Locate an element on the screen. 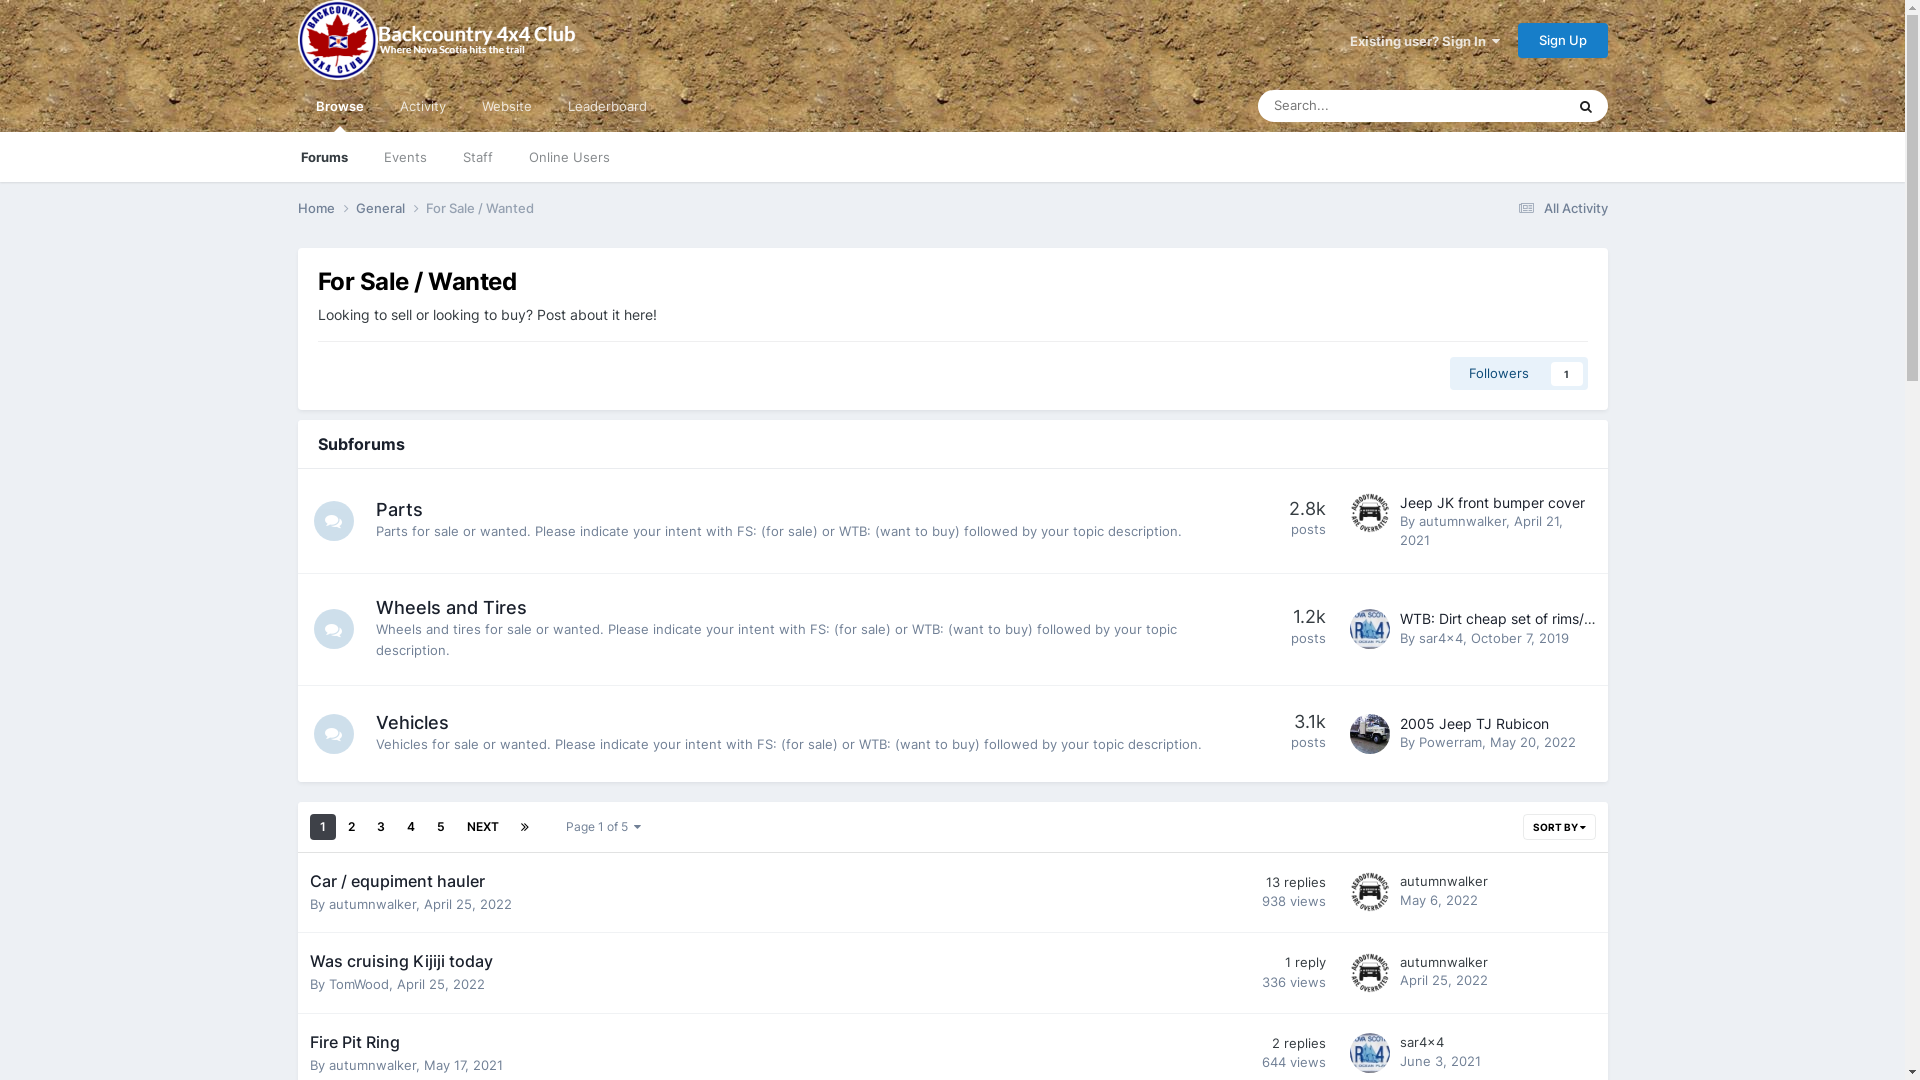  June 3, 2021 is located at coordinates (1440, 1061).